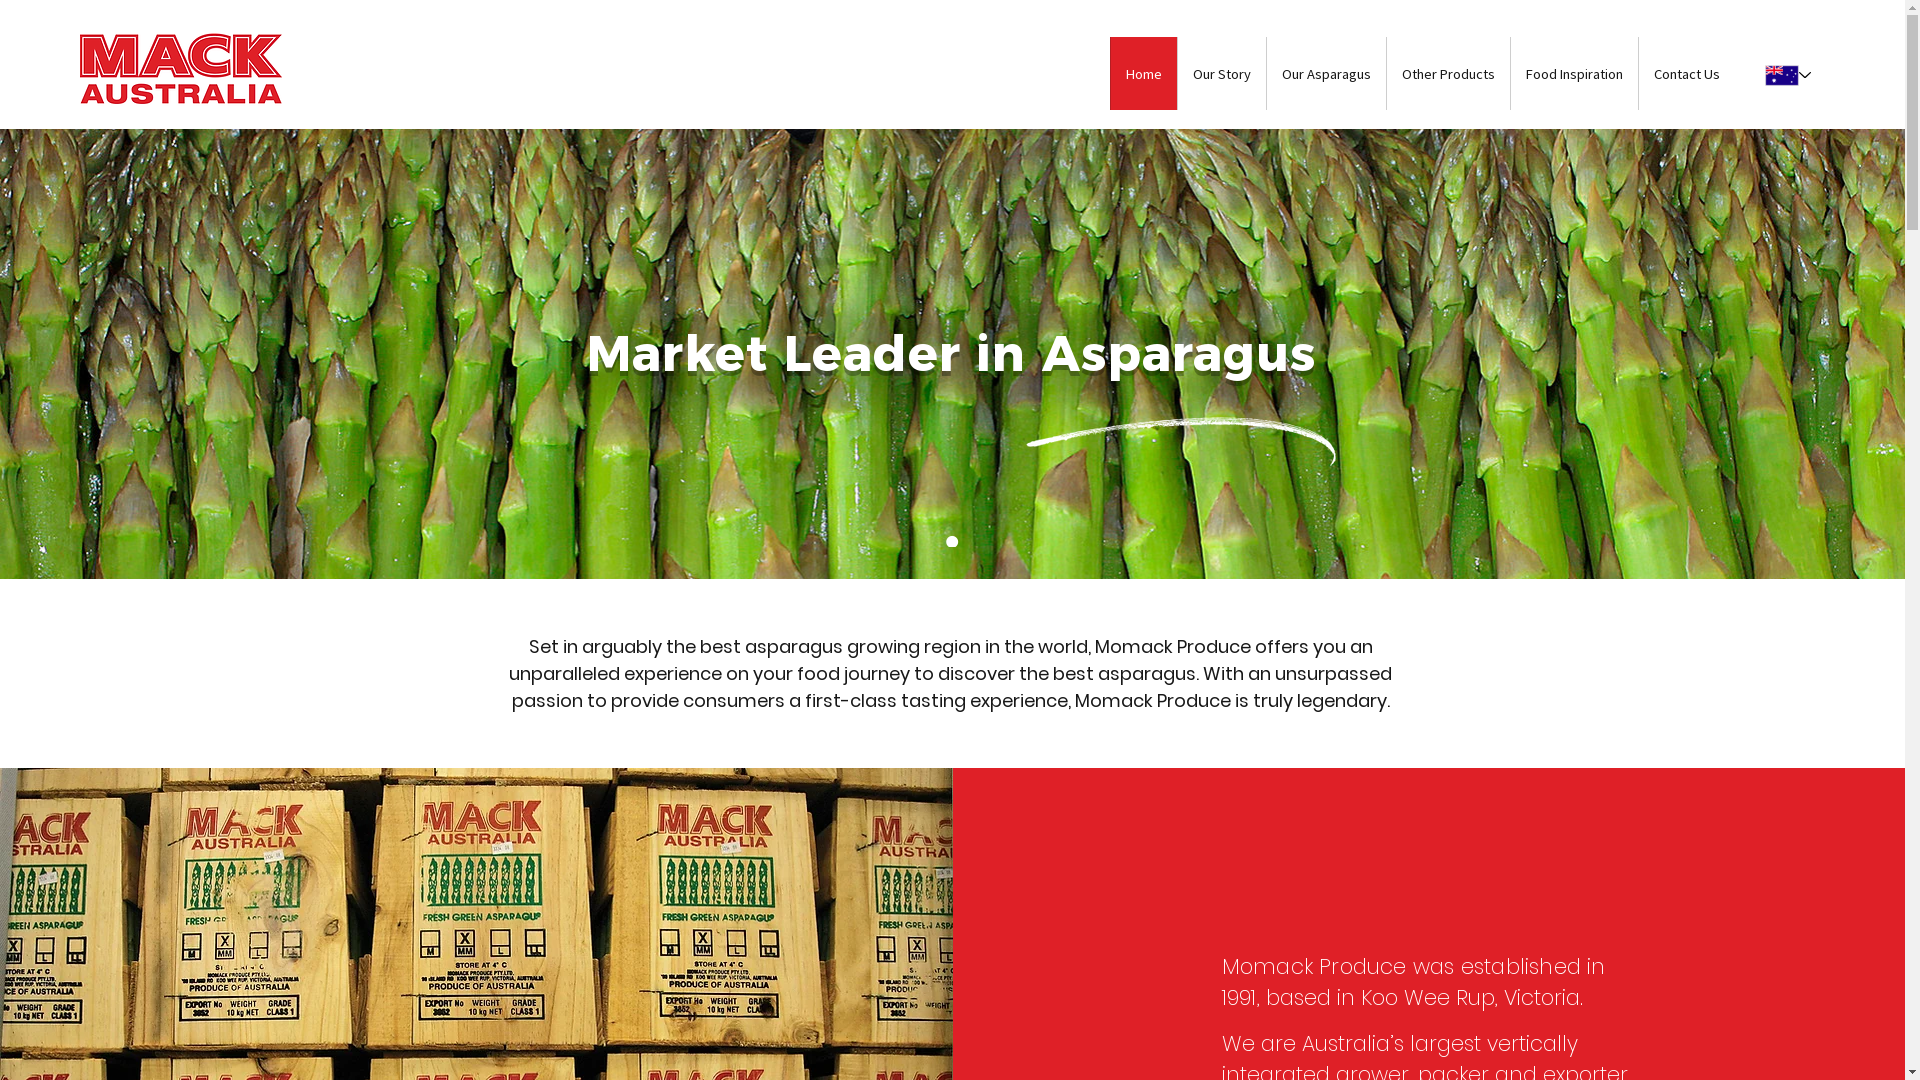  I want to click on Contact Us, so click(1686, 74).